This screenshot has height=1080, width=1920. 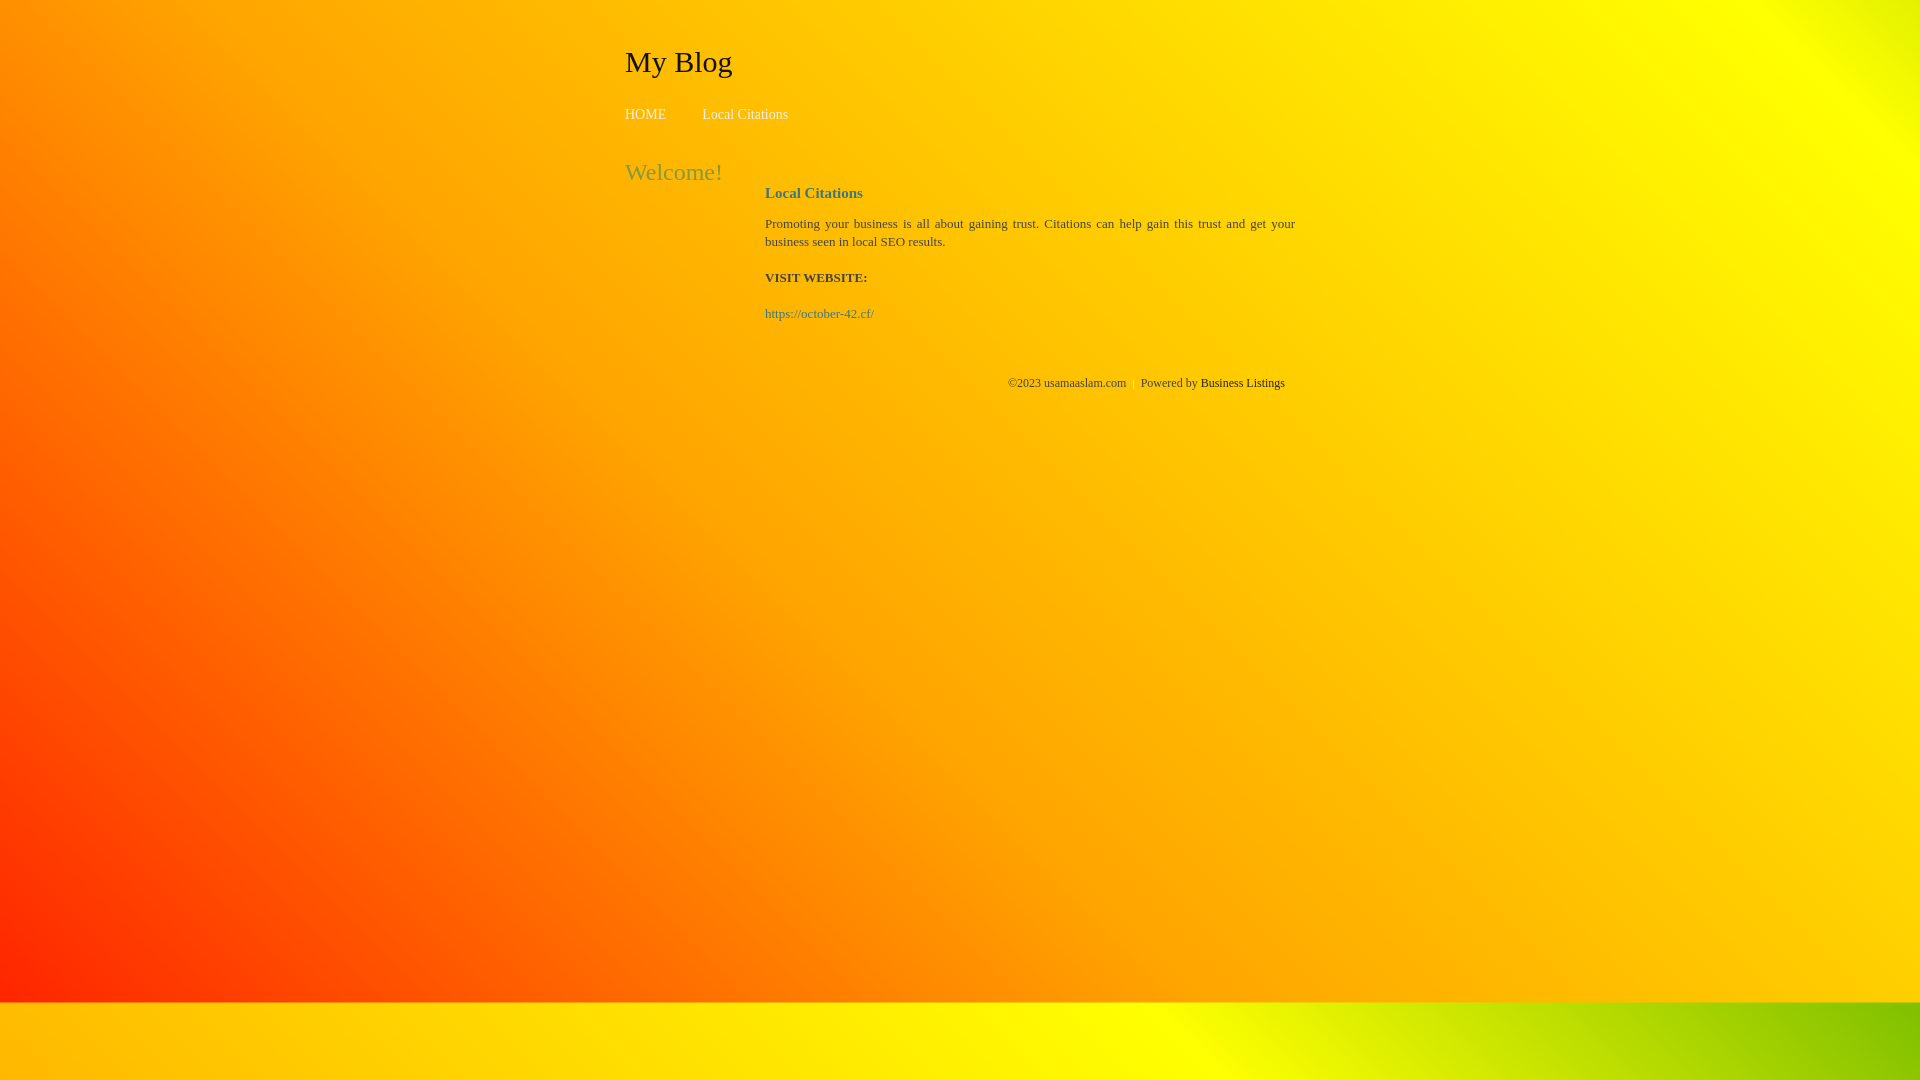 I want to click on https://october-42.cf/, so click(x=820, y=314).